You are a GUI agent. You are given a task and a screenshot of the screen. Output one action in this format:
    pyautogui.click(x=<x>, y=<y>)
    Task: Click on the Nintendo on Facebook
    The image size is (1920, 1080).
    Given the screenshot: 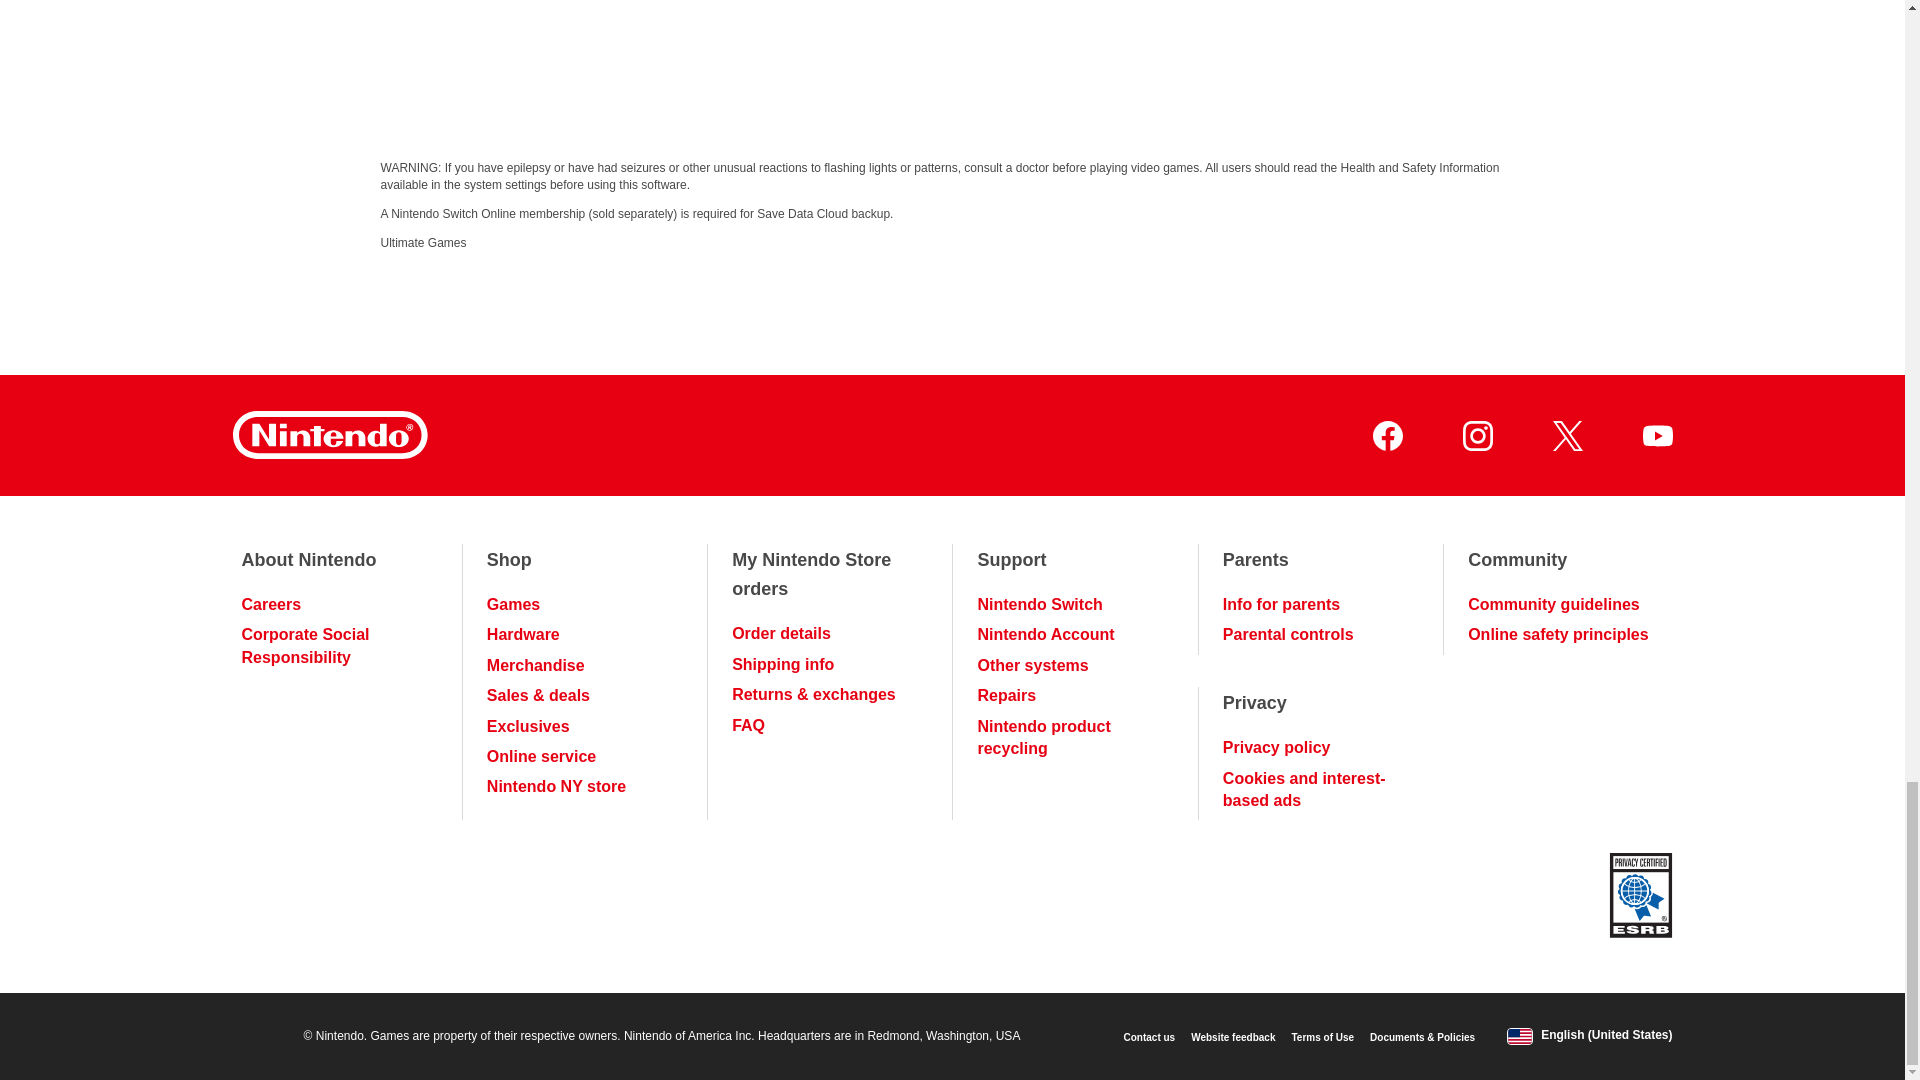 What is the action you would take?
    pyautogui.click(x=1386, y=436)
    